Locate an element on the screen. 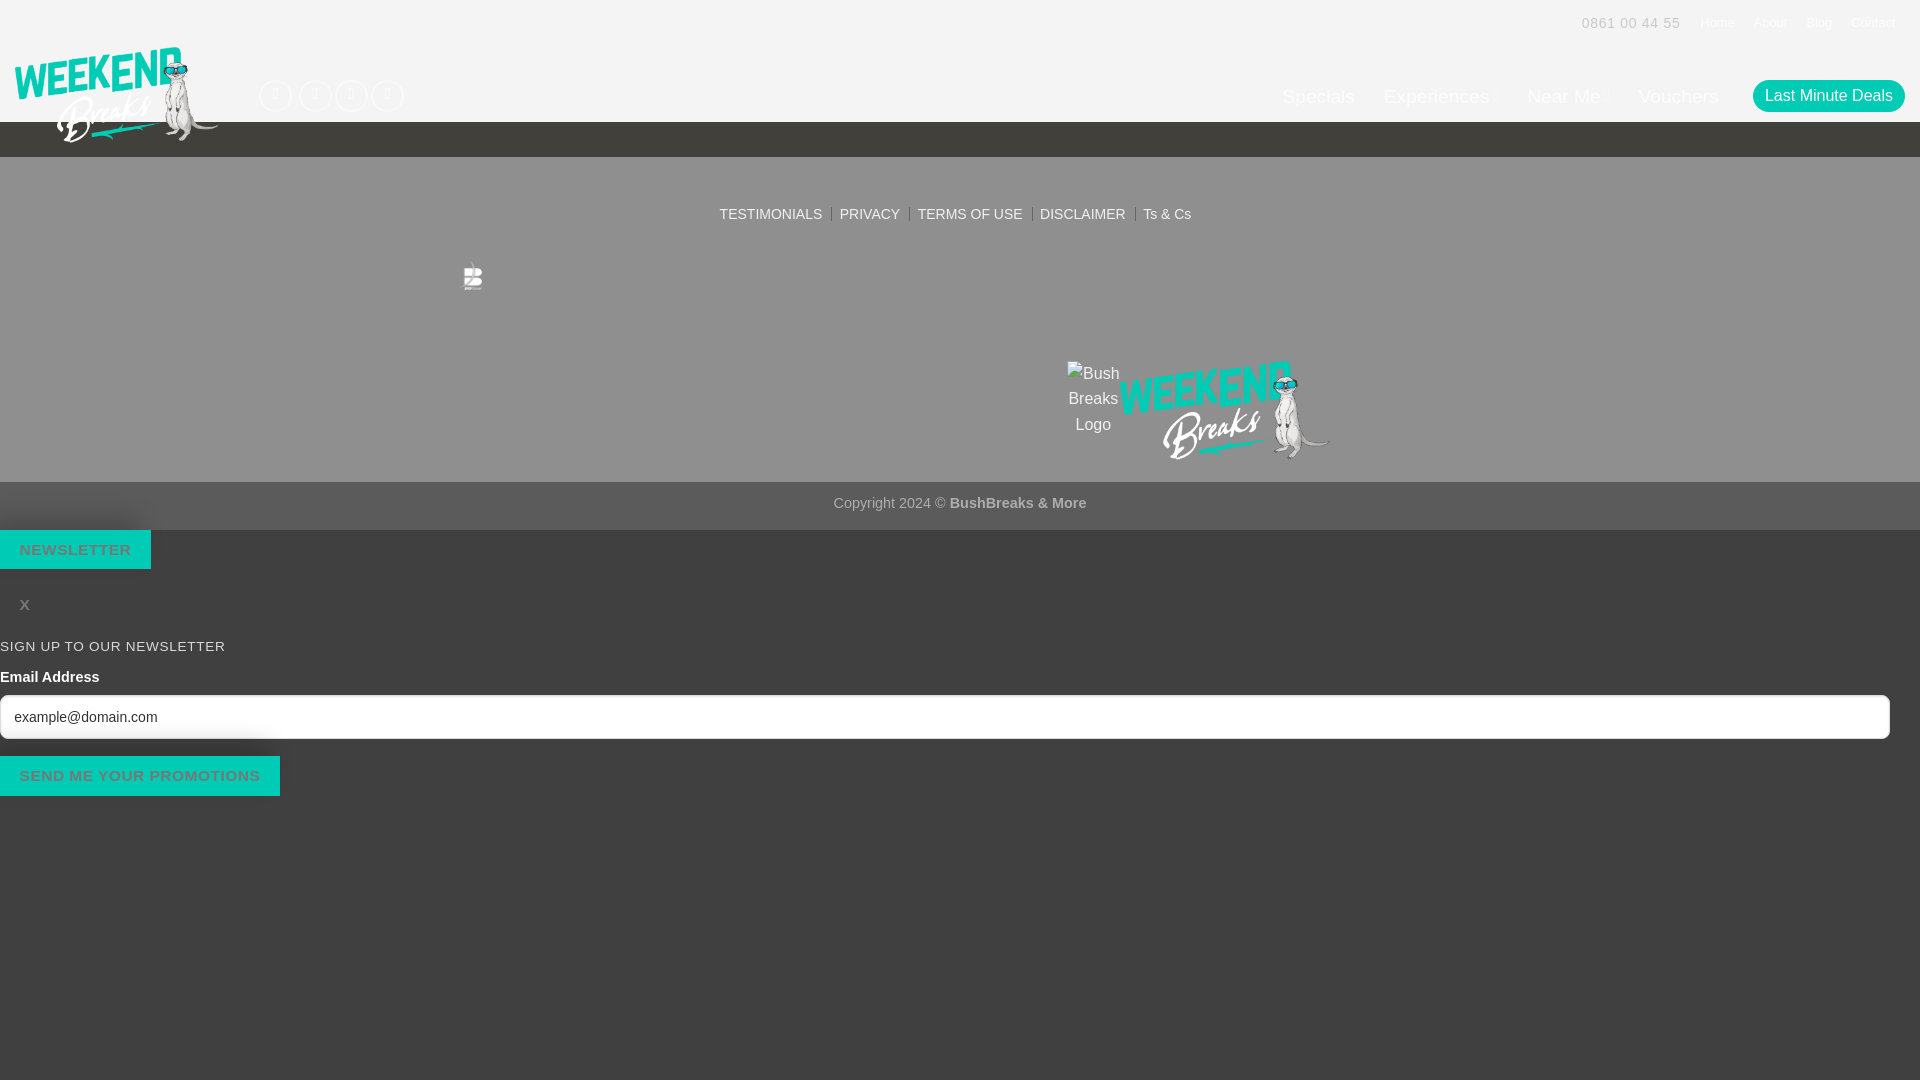 This screenshot has height=1080, width=1920. Home is located at coordinates (1717, 23).